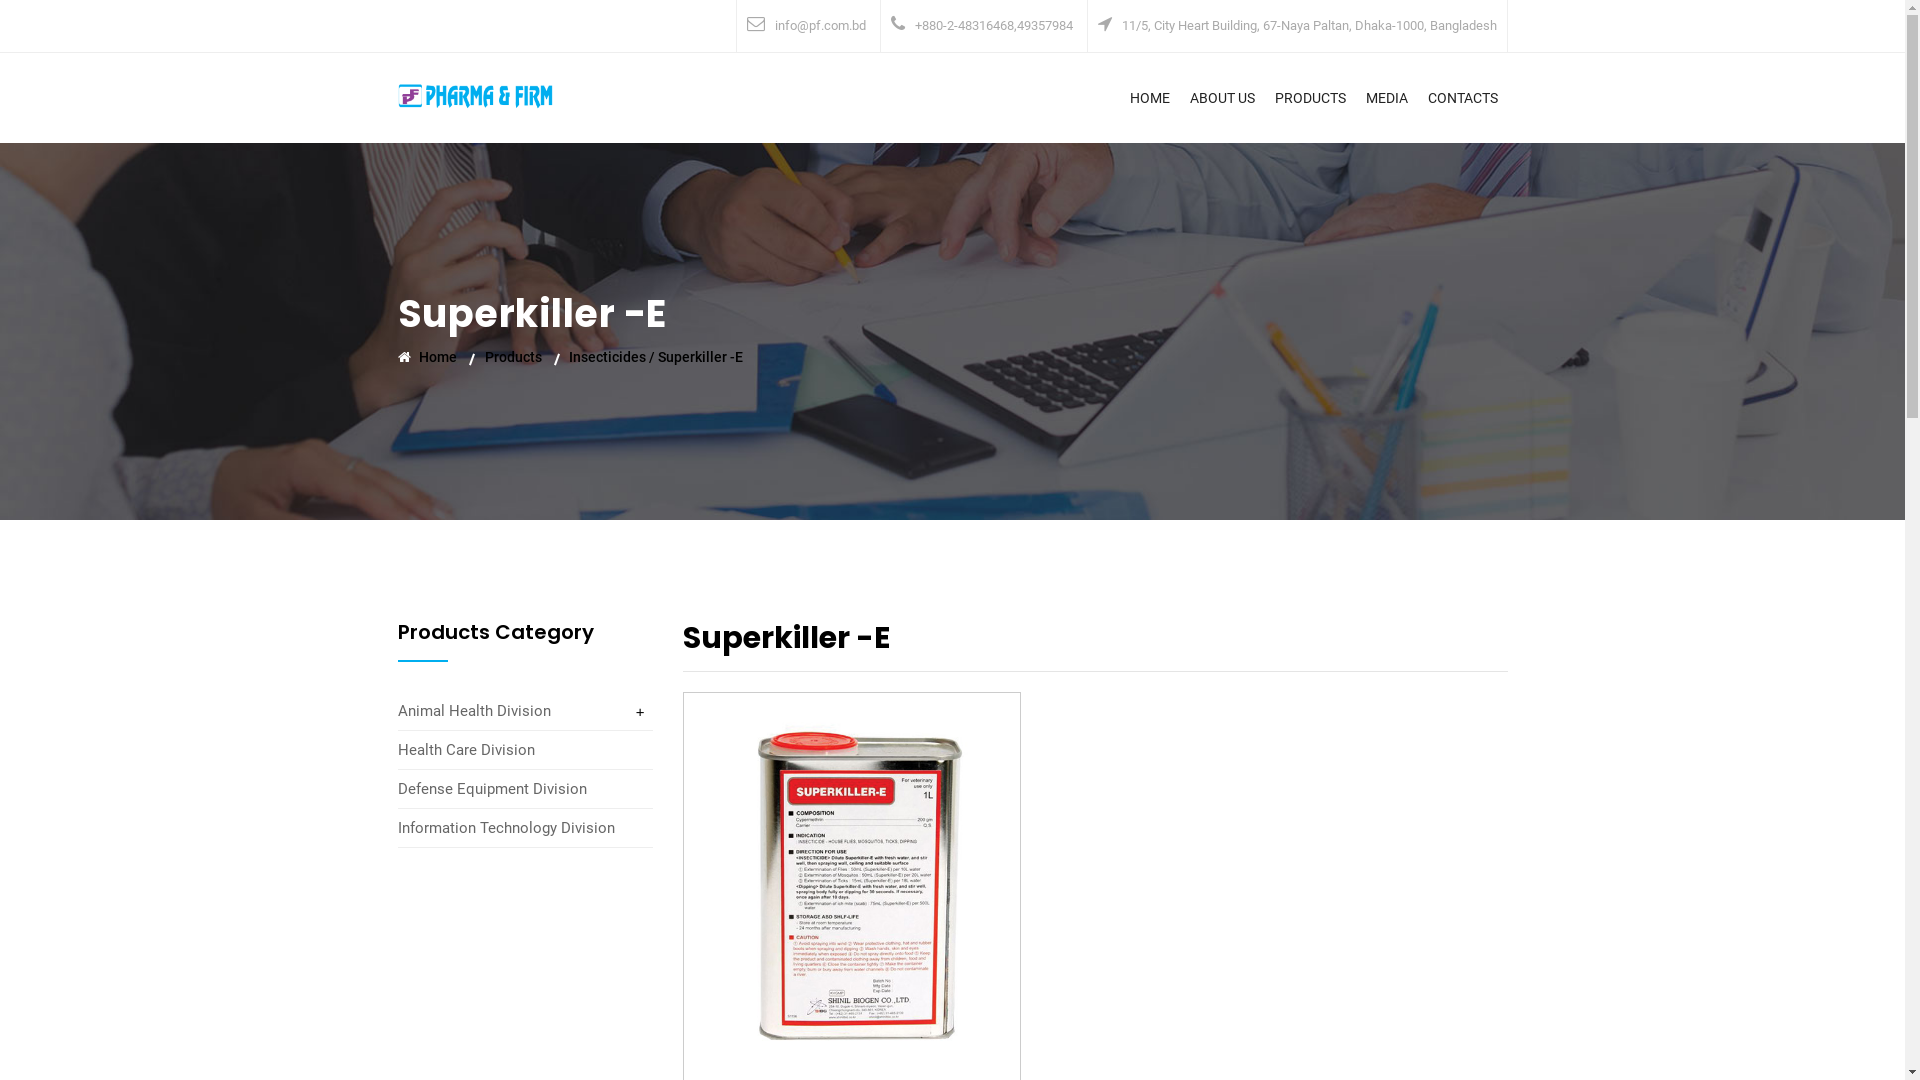 This screenshot has width=1920, height=1080. Describe the element at coordinates (1222, 97) in the screenshot. I see `ABOUT US` at that location.